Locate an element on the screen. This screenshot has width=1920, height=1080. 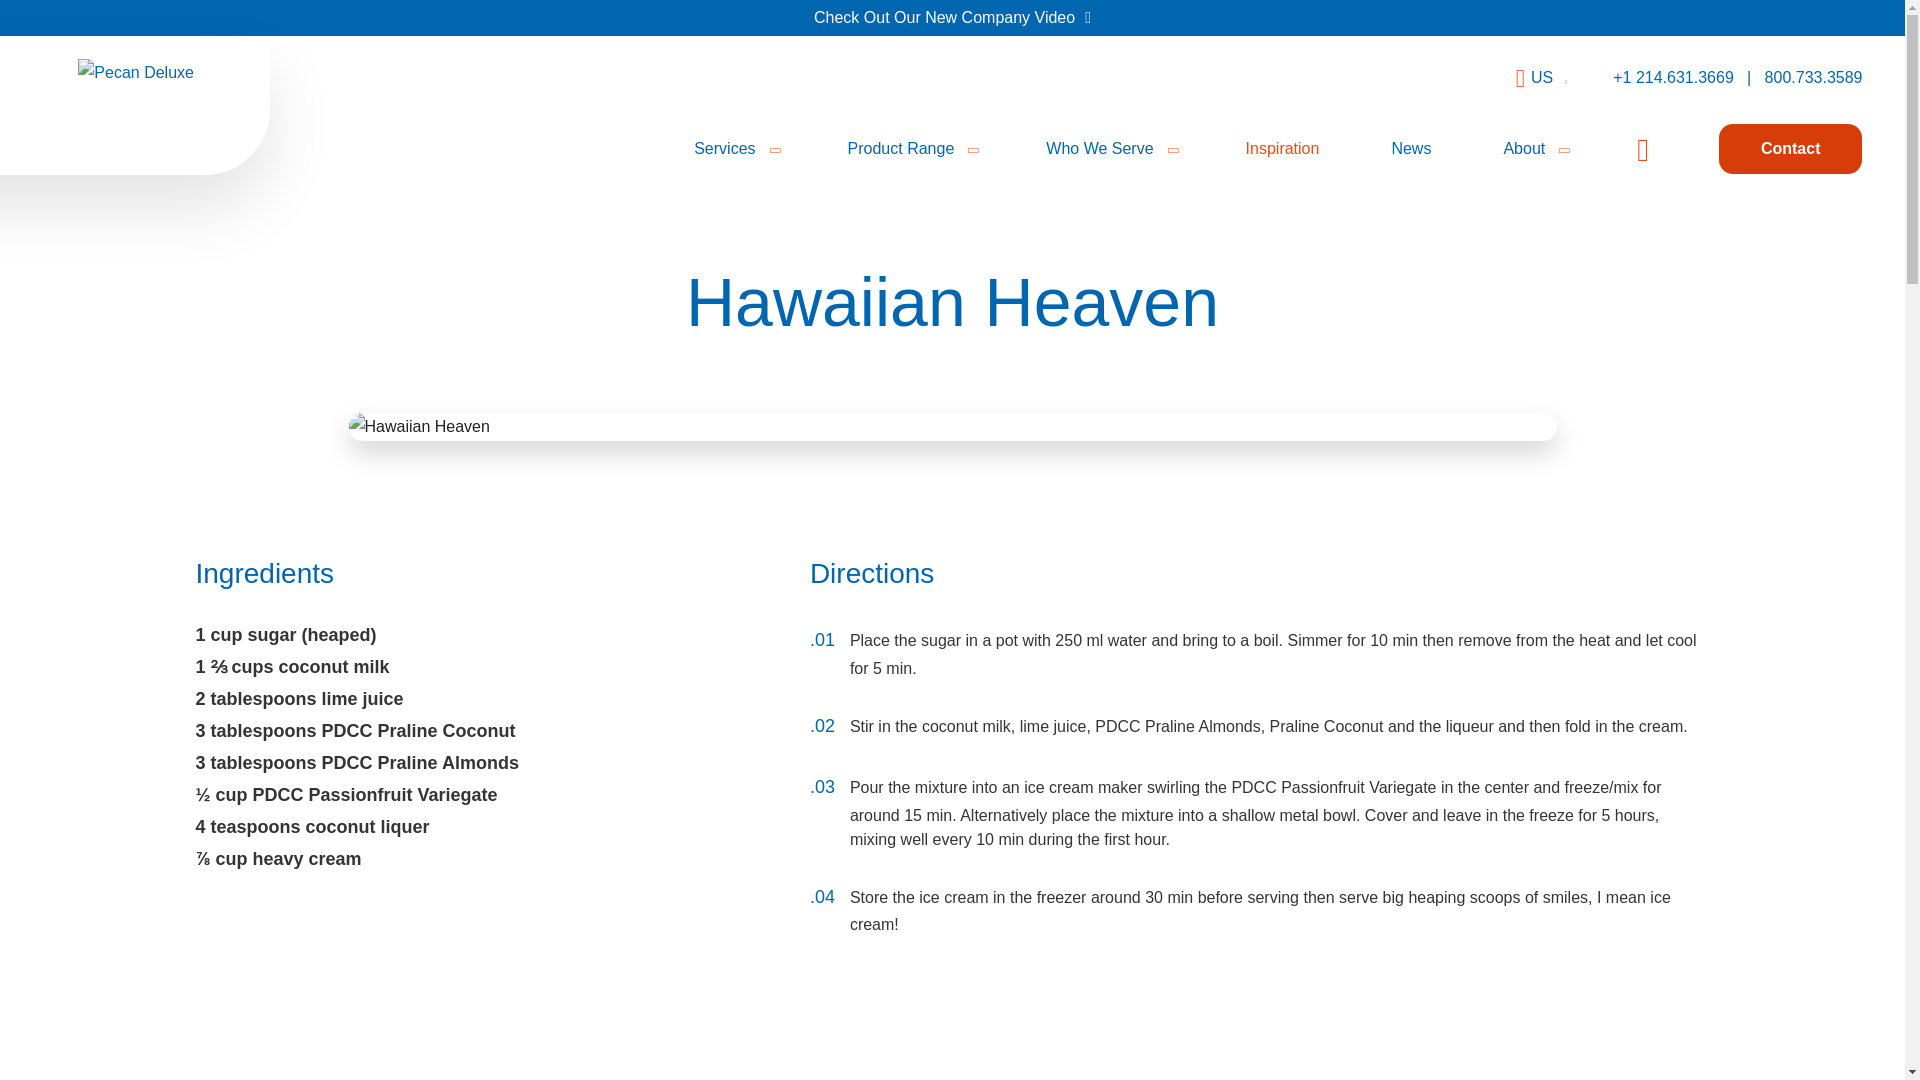
Who We Serve is located at coordinates (1109, 148).